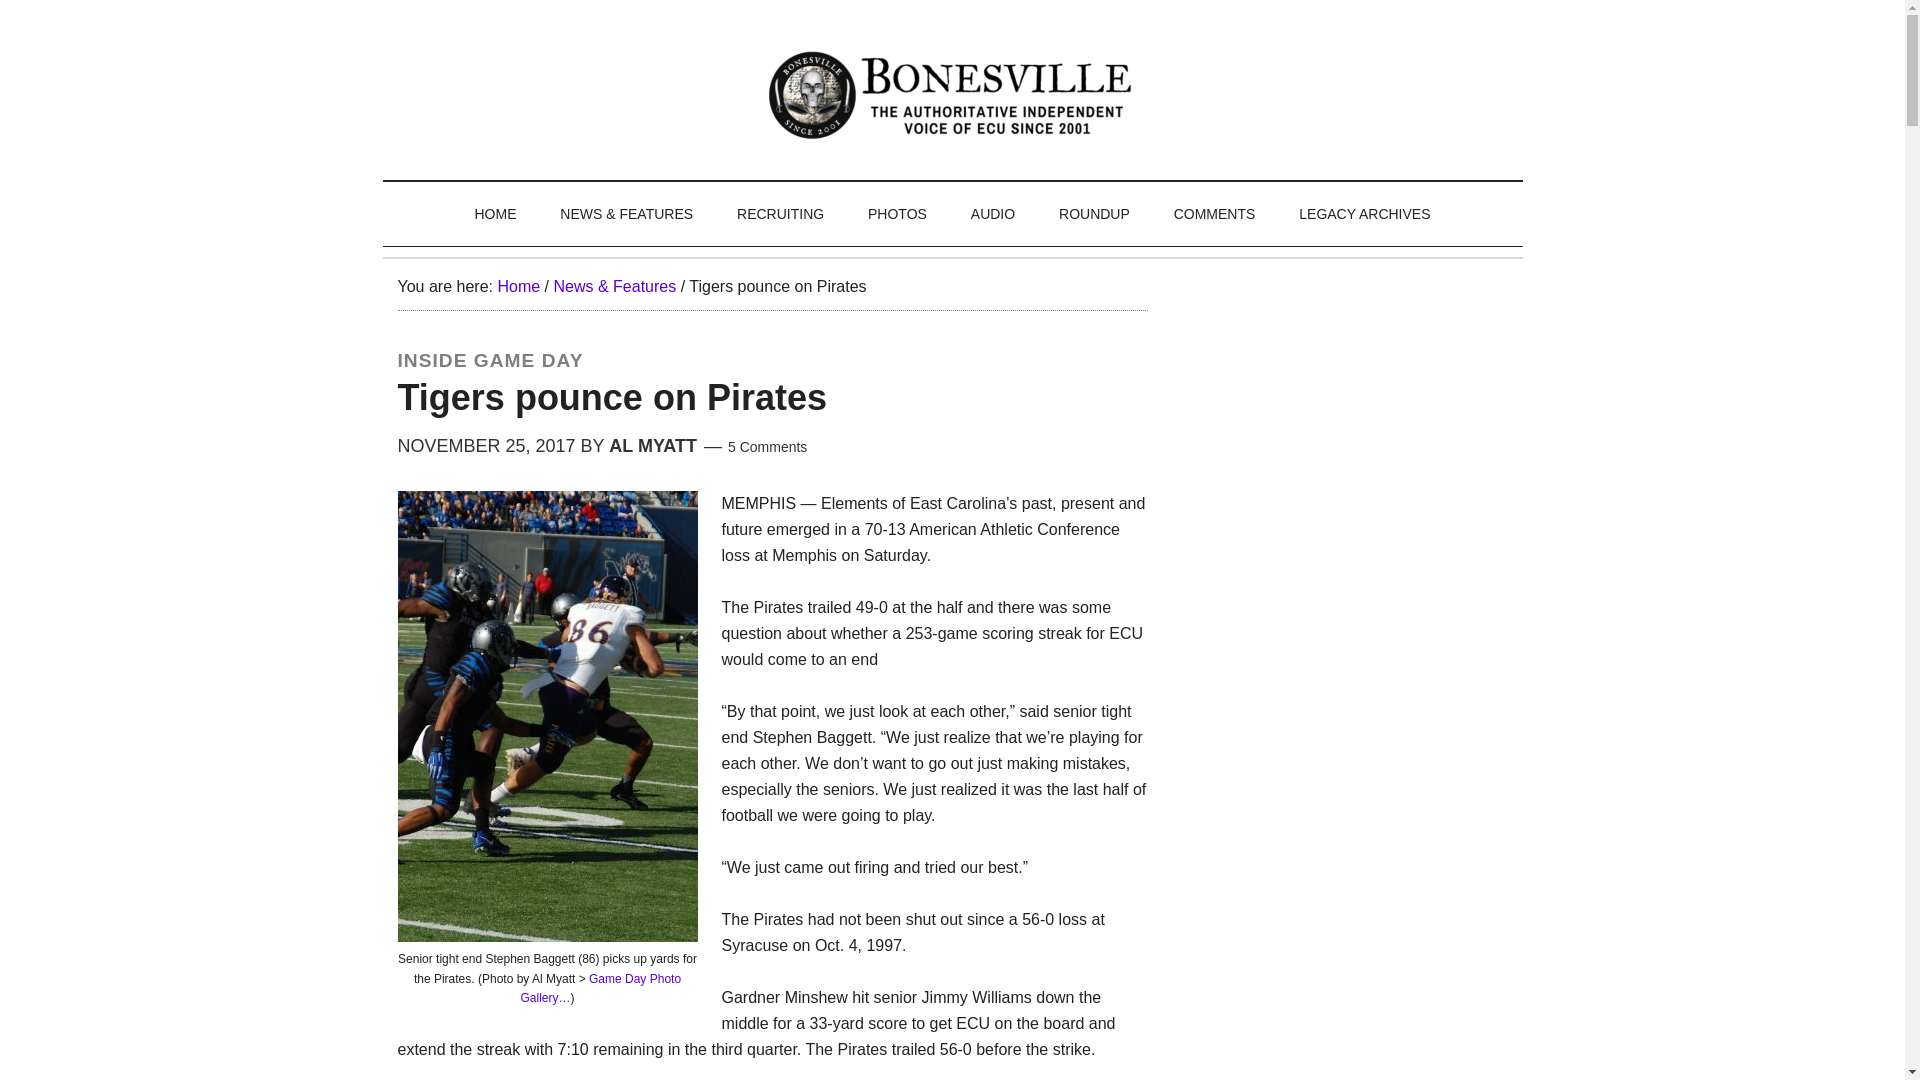  I want to click on AL MYATT, so click(652, 446).